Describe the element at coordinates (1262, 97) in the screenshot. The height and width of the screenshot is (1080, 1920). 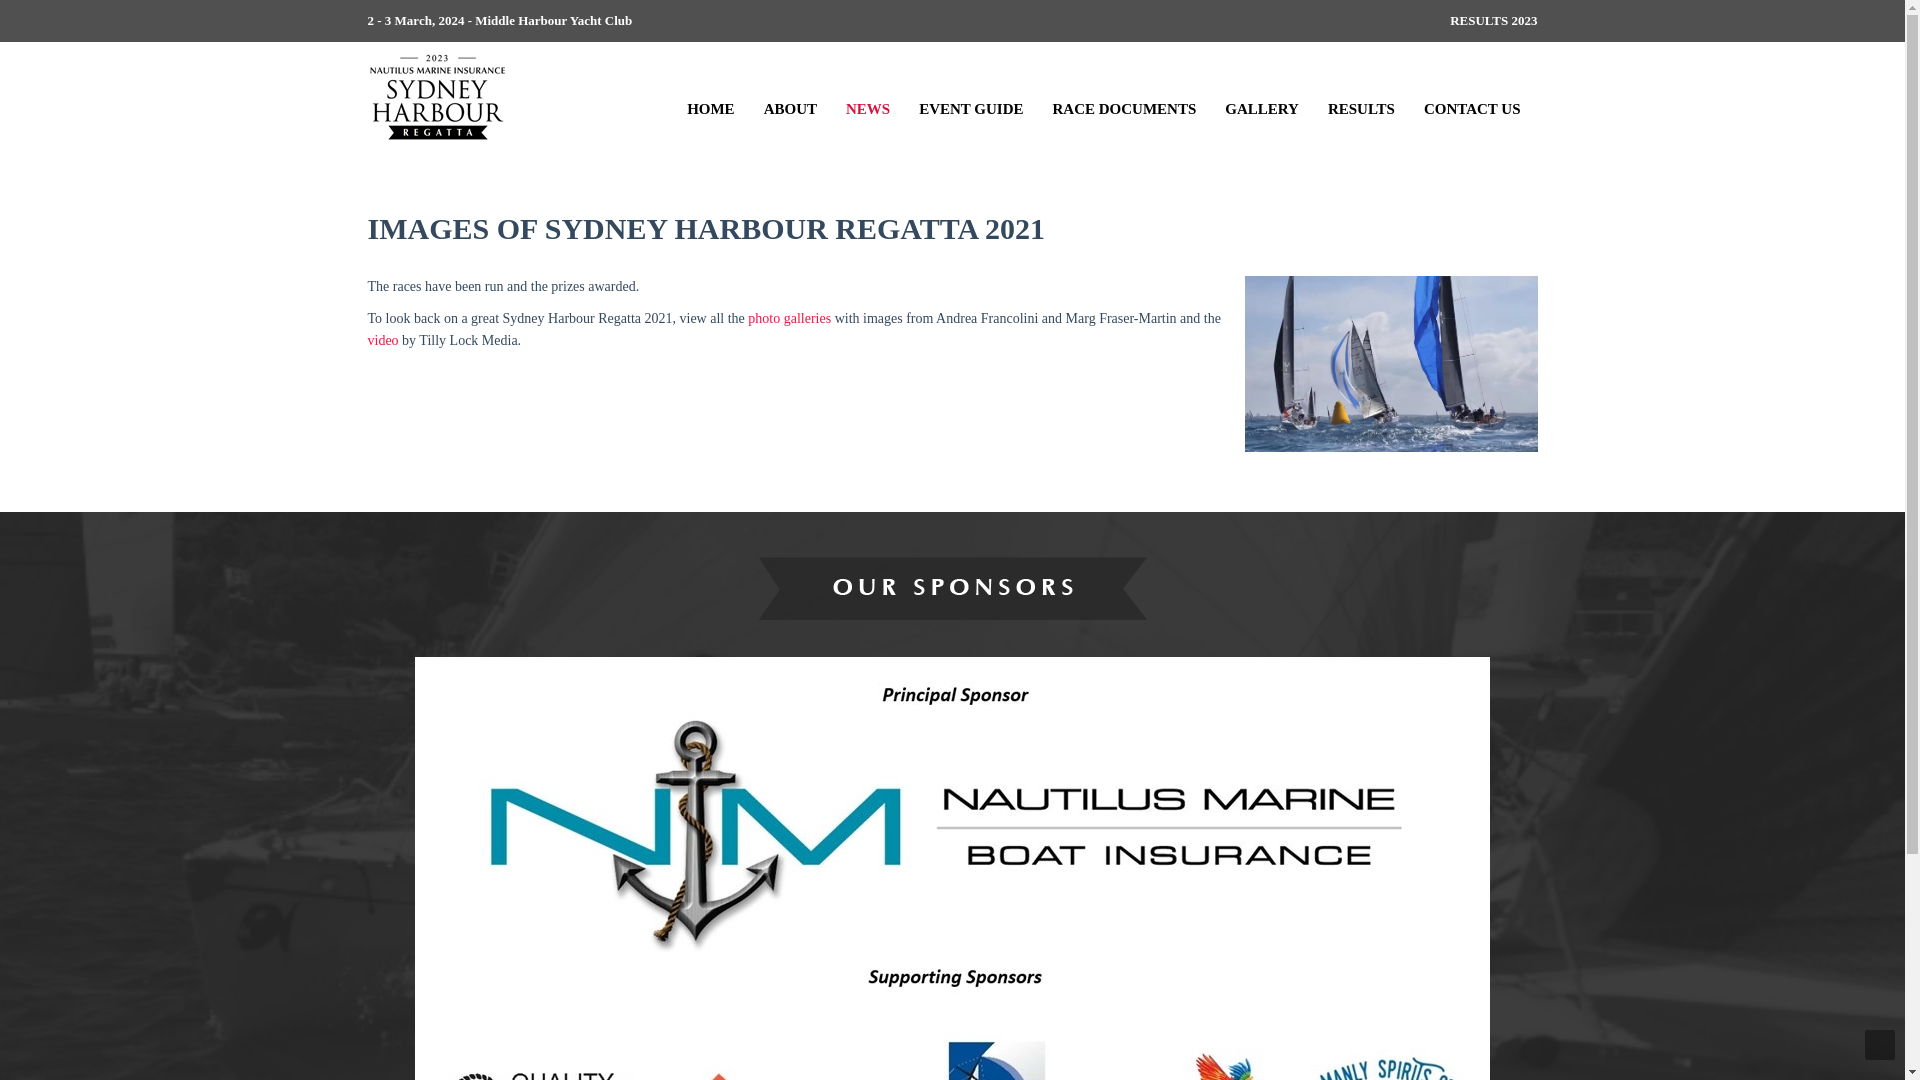
I see `GALLERY` at that location.